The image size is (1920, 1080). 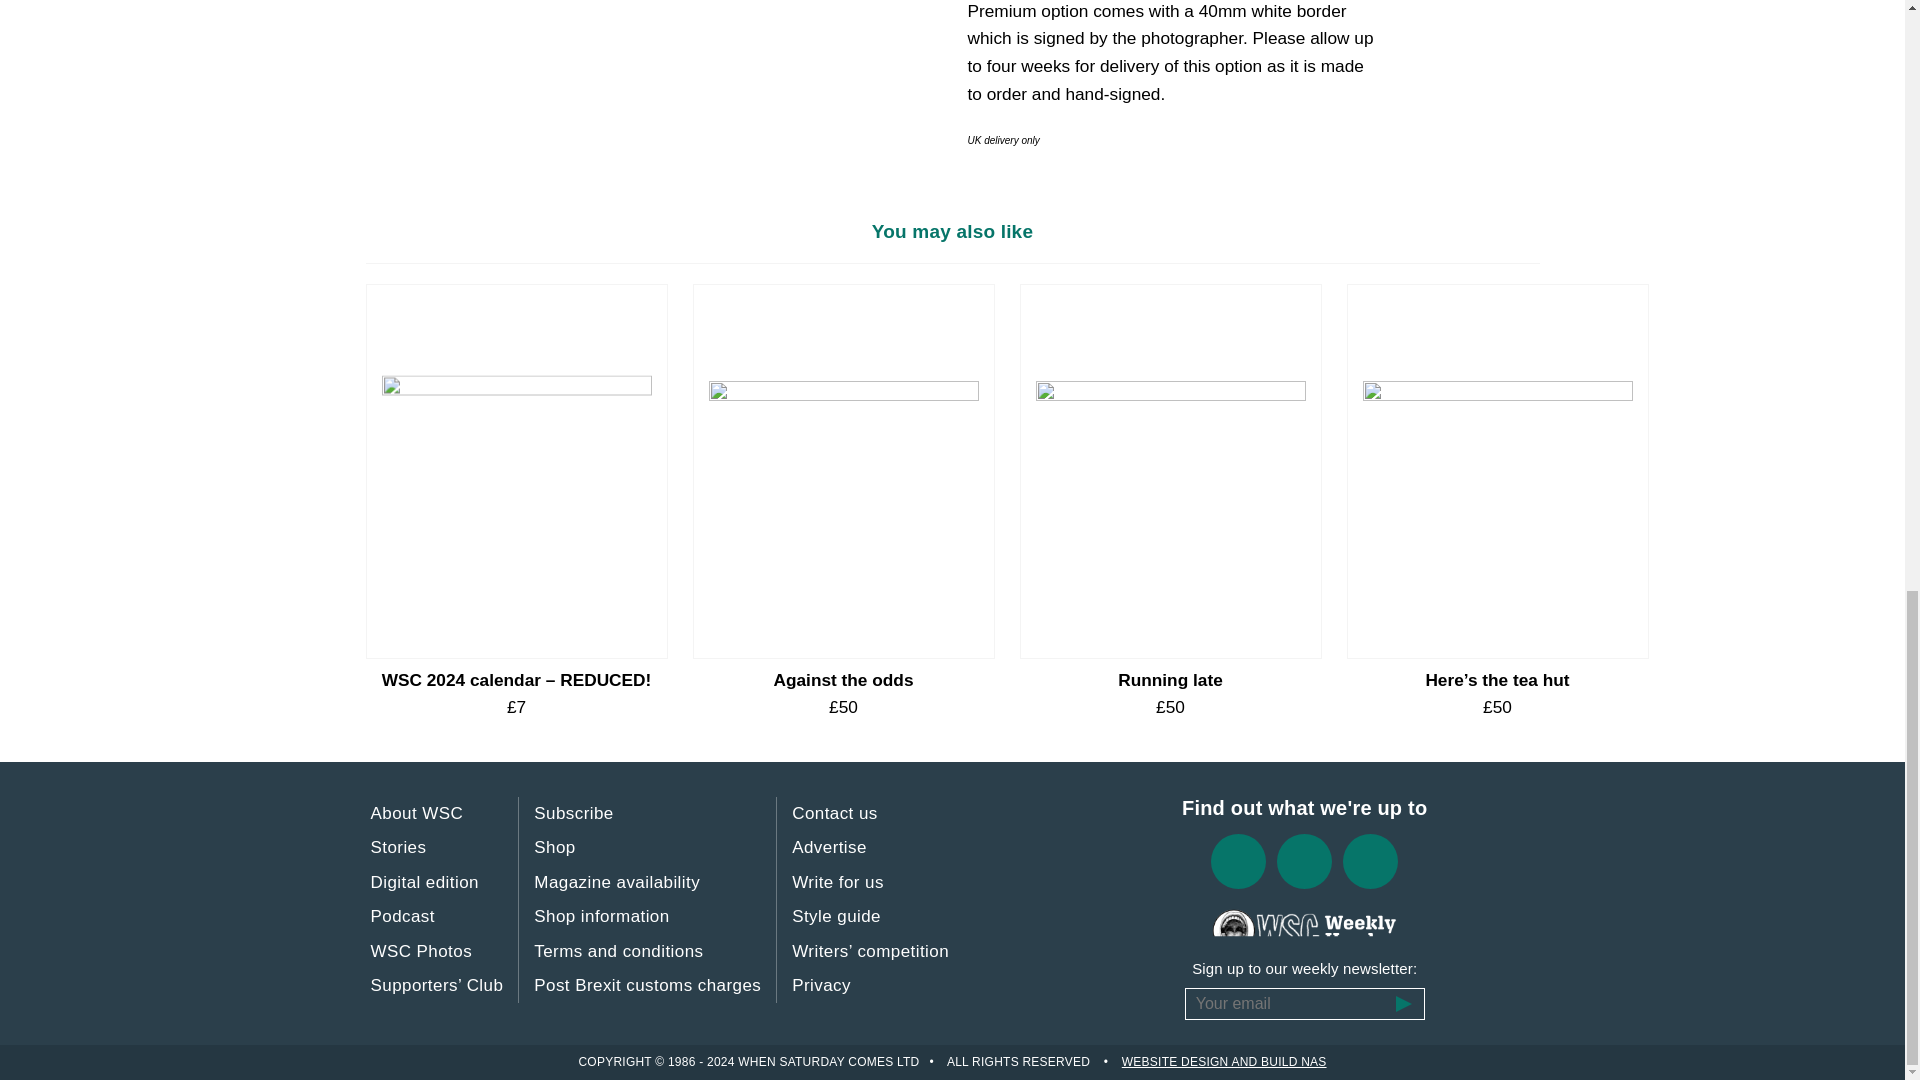 I want to click on Subscribe, so click(x=574, y=814).